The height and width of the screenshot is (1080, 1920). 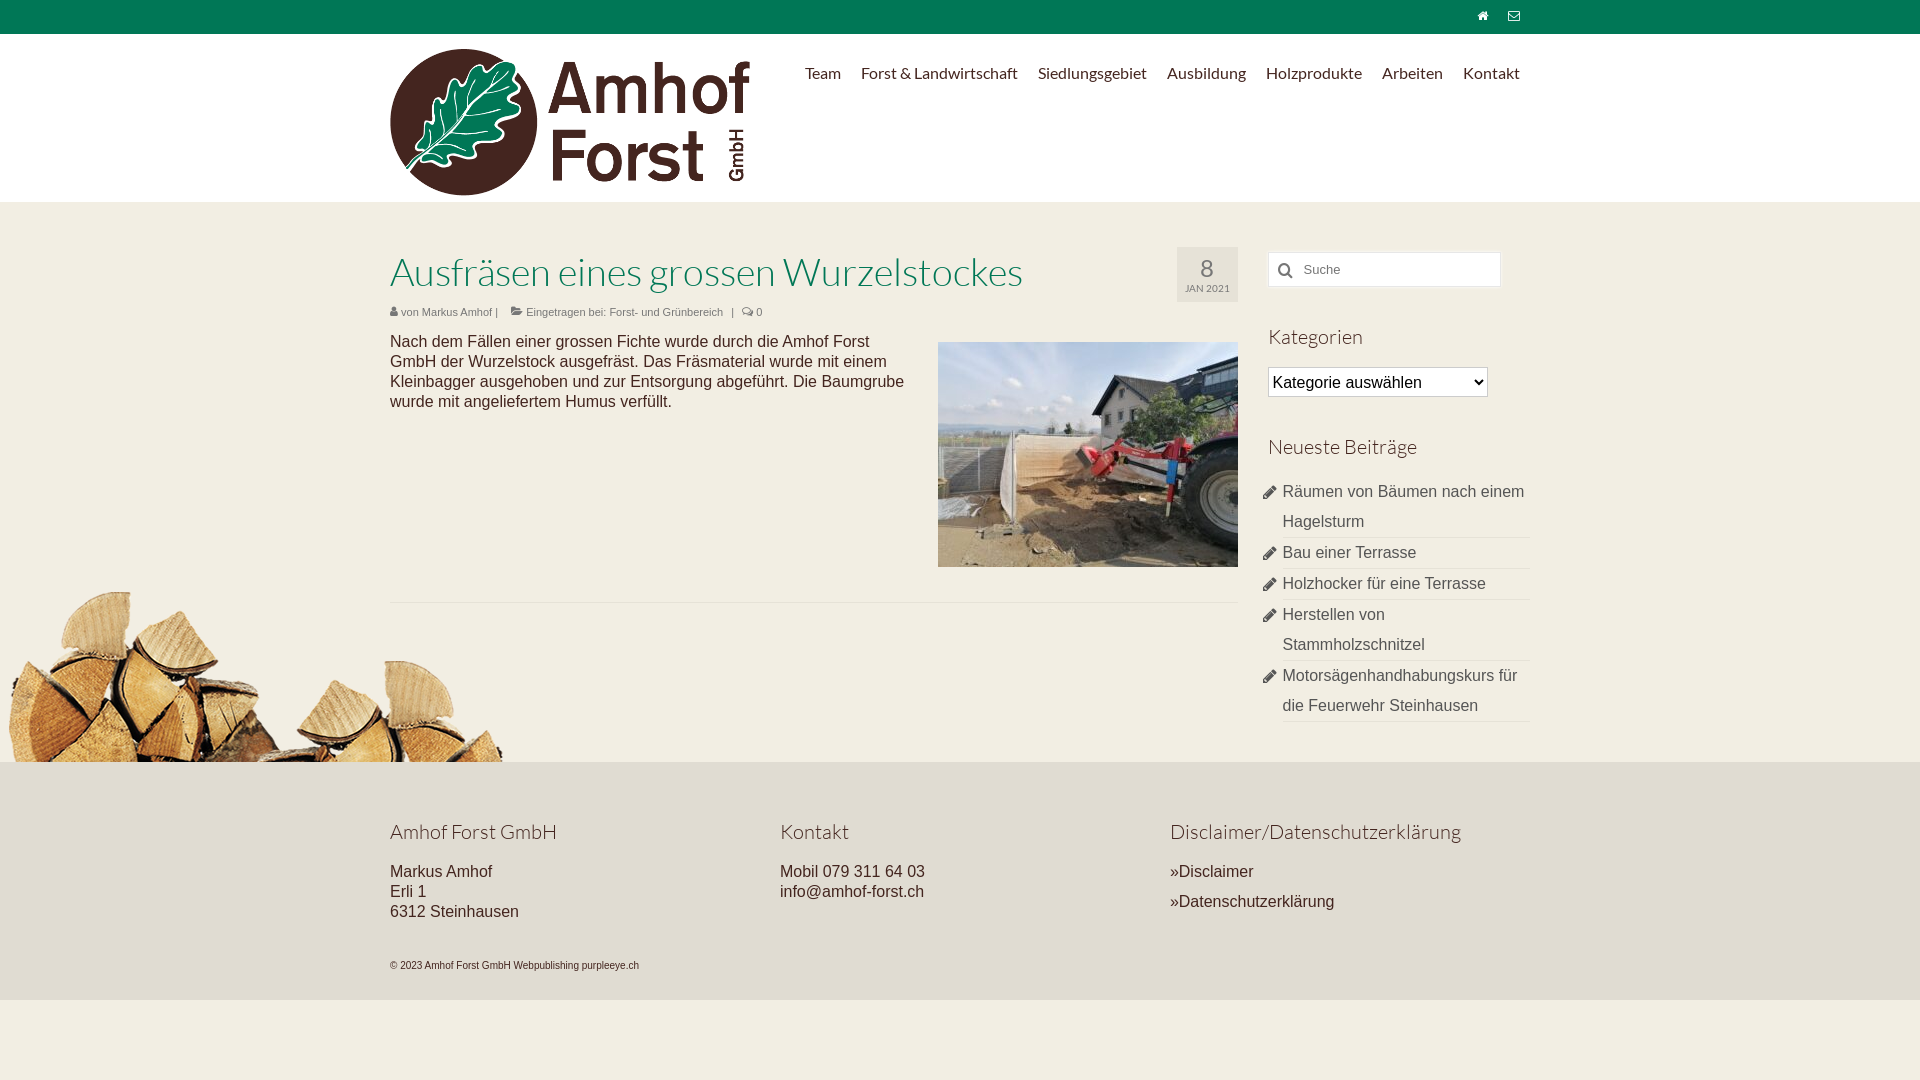 What do you see at coordinates (610, 966) in the screenshot?
I see `purpleeye.ch` at bounding box center [610, 966].